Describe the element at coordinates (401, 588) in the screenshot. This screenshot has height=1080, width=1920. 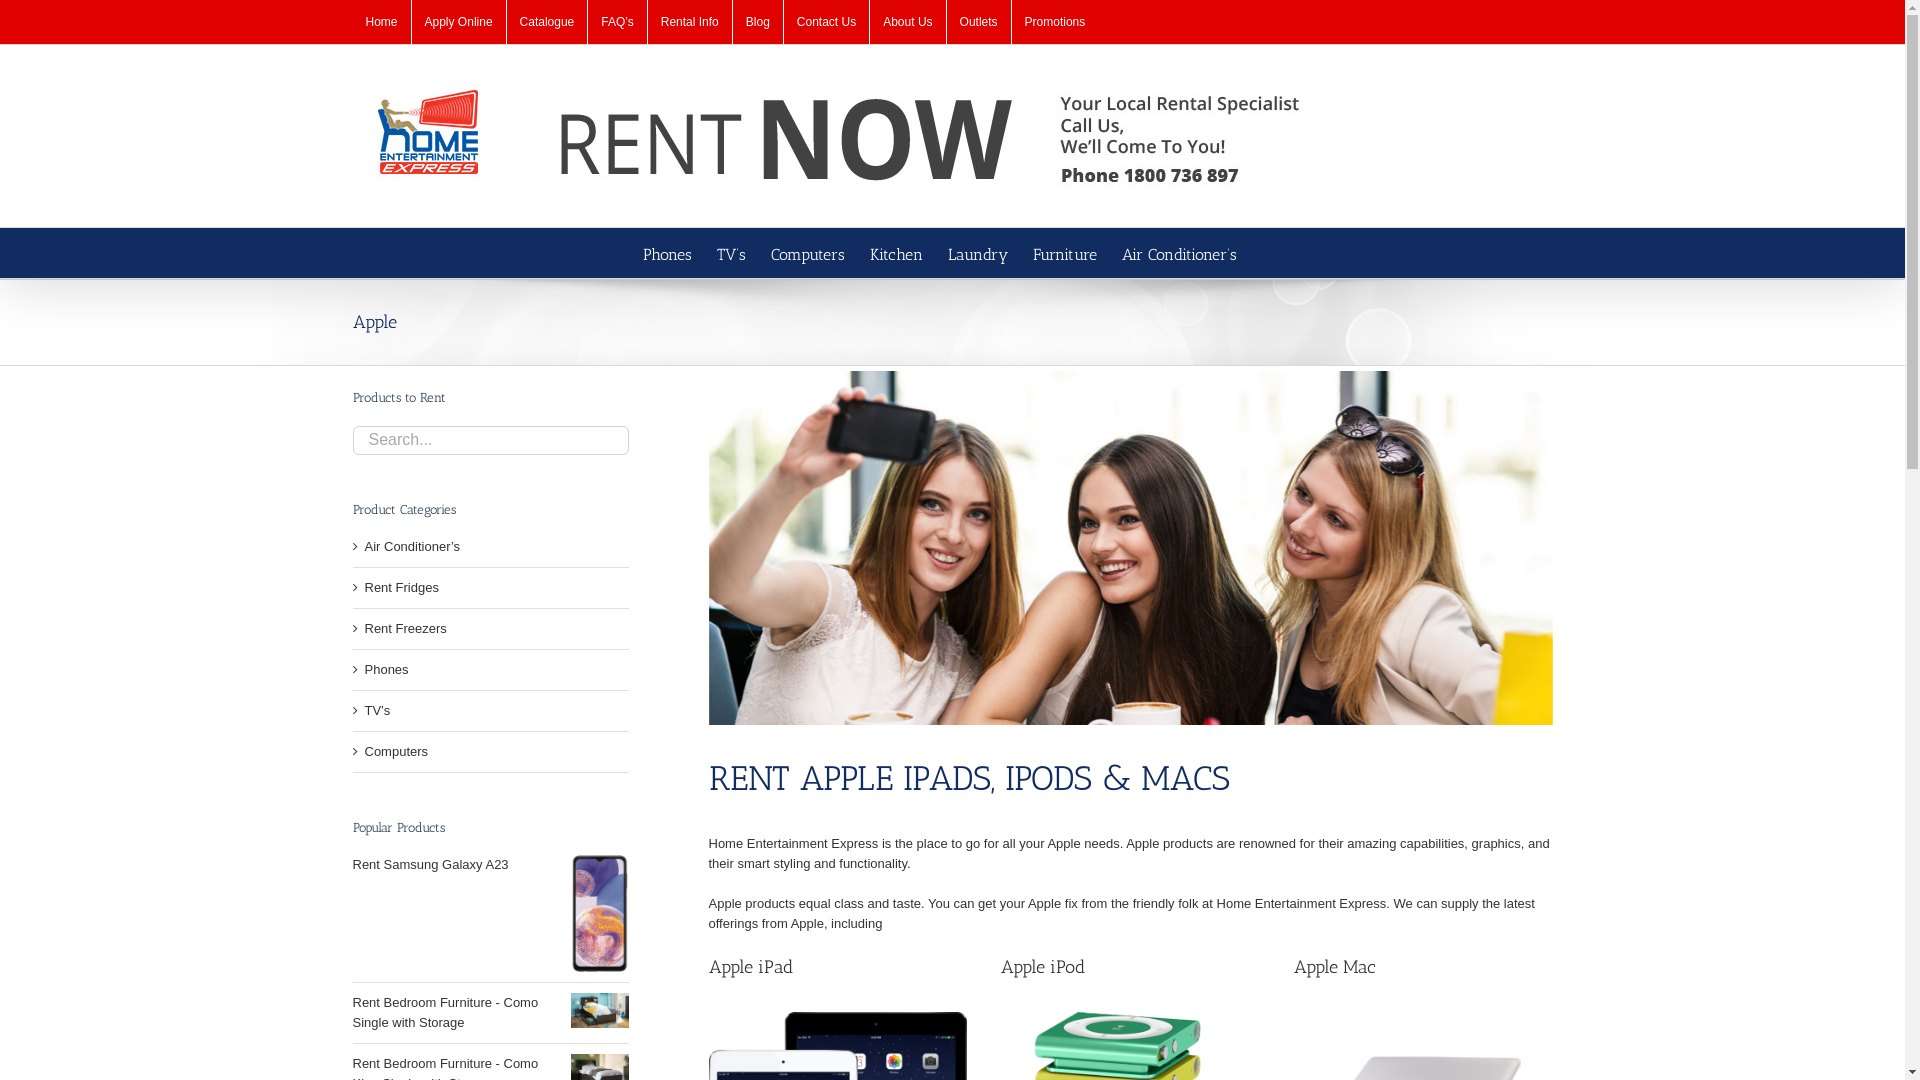
I see `Rent Fridges` at that location.